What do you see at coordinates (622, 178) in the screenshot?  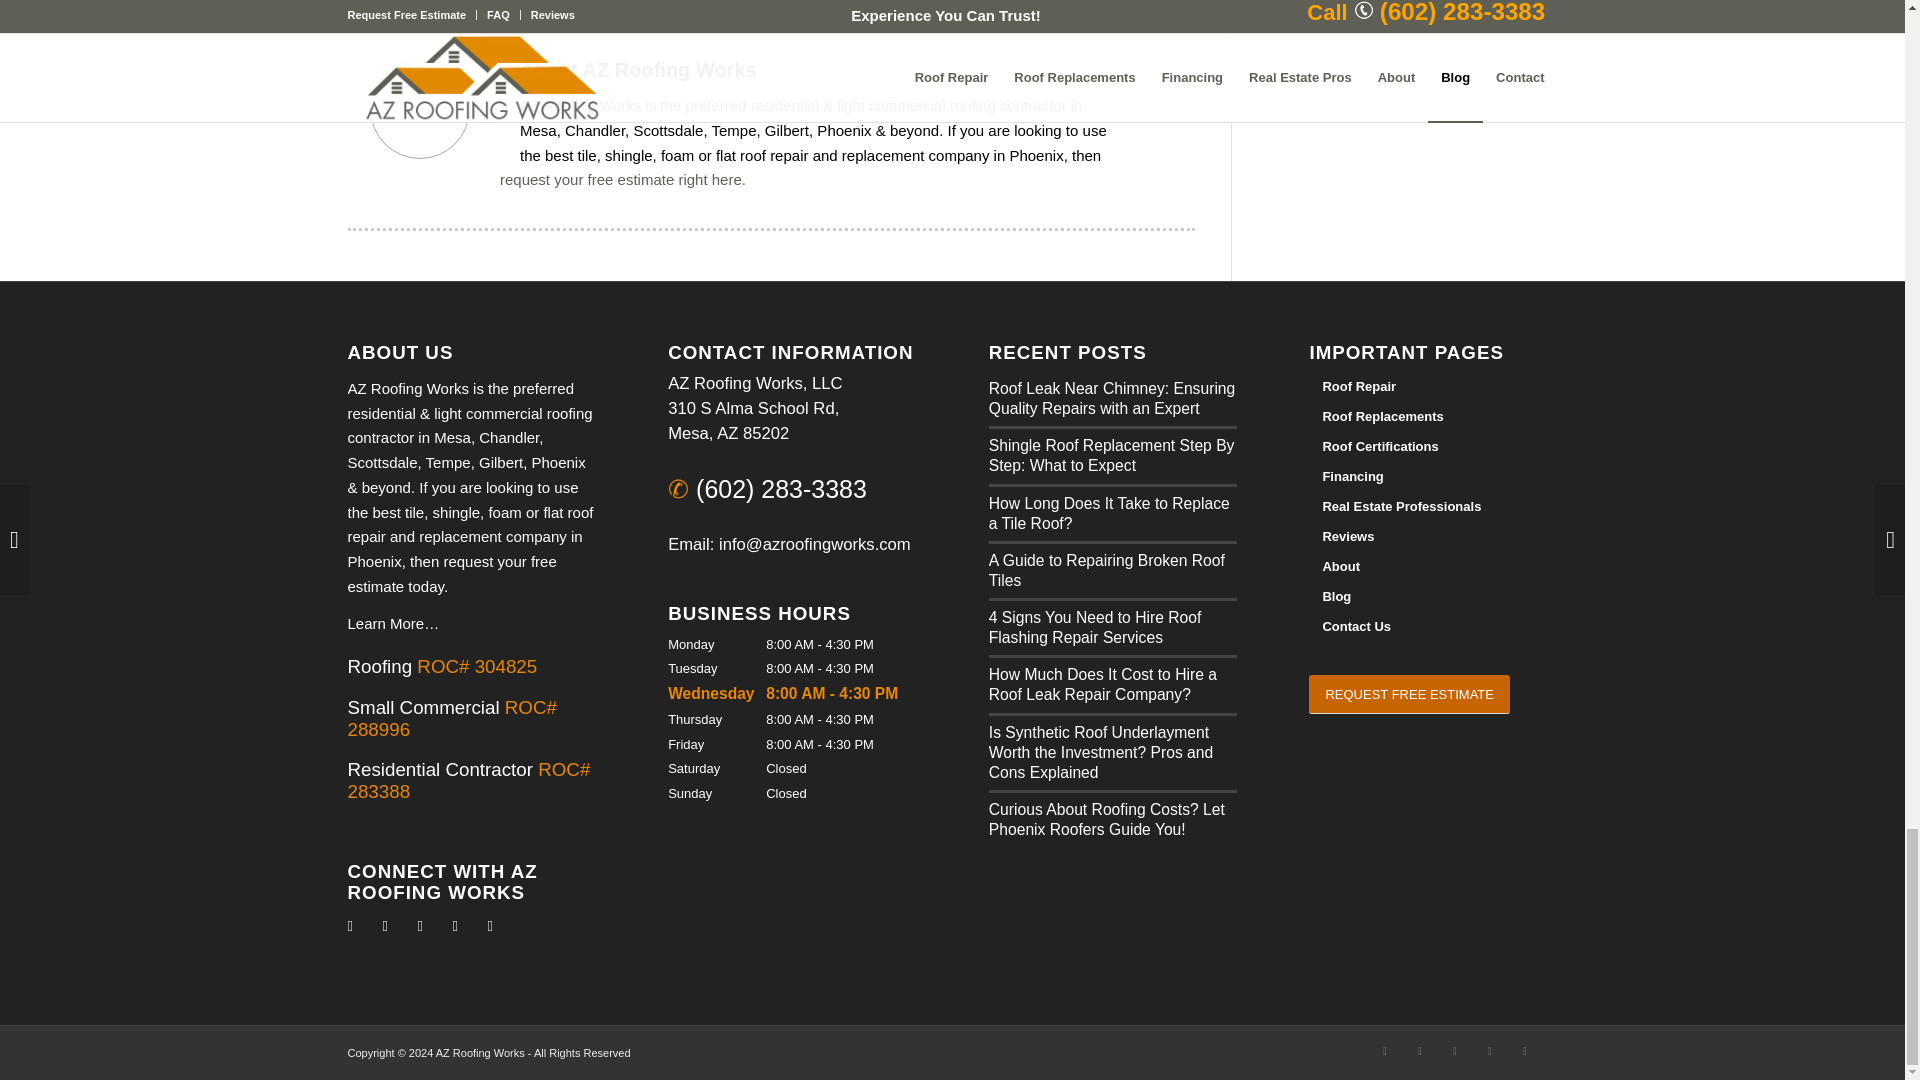 I see `request your free estimate right here.` at bounding box center [622, 178].